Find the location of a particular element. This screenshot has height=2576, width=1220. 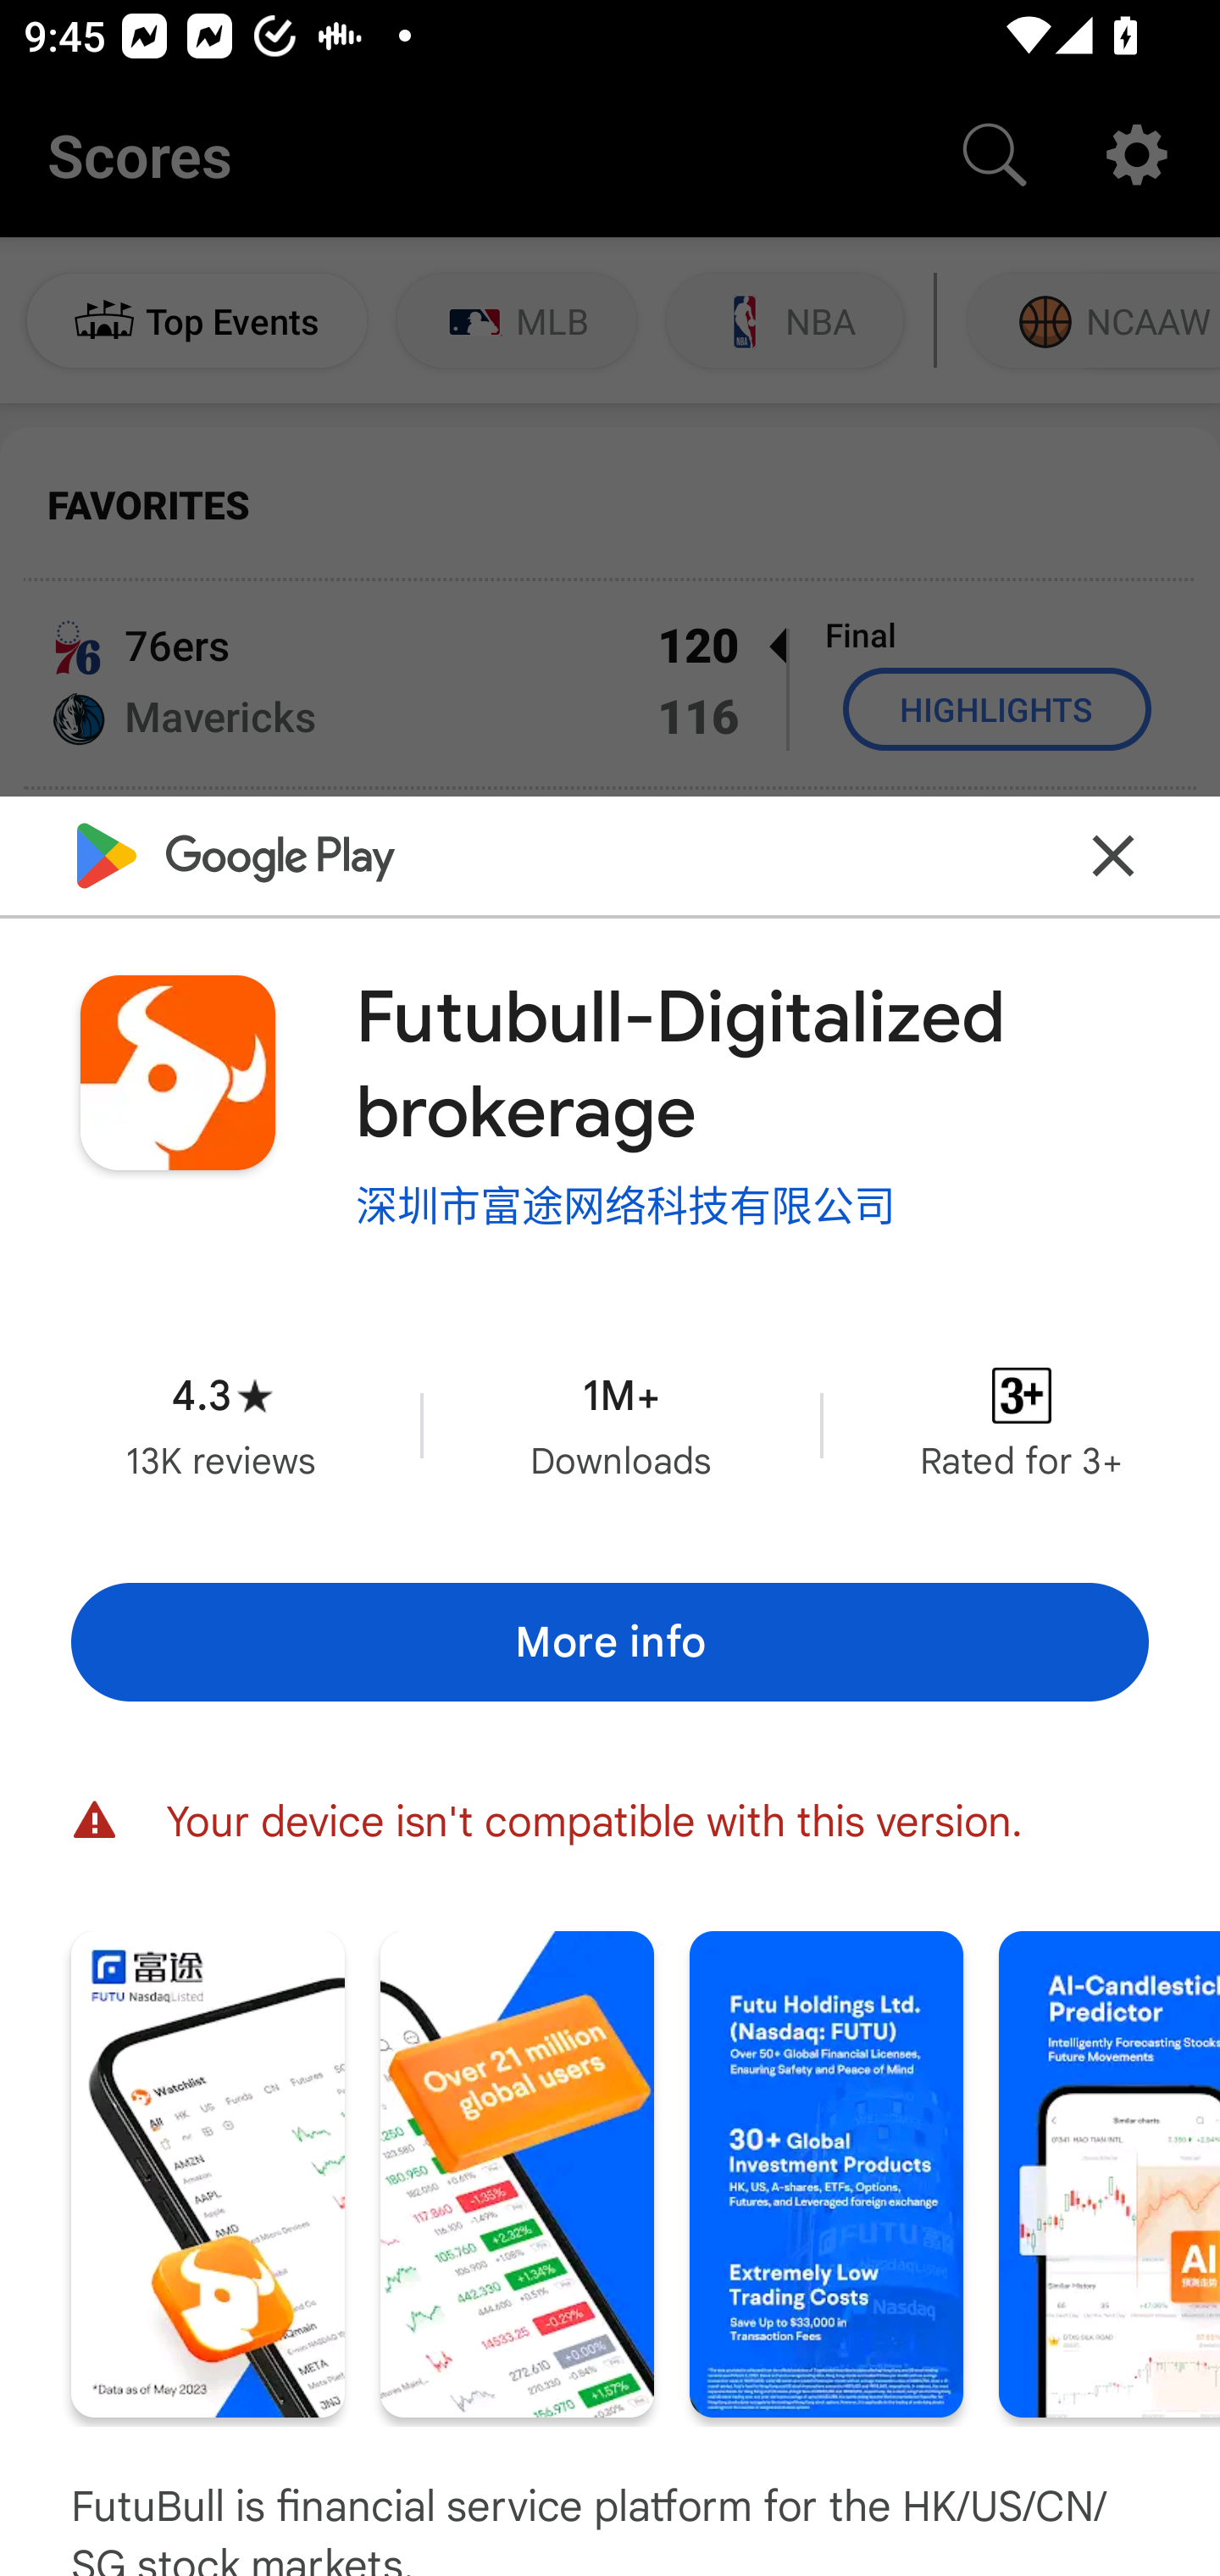

深圳市富途网络科技有限公司 is located at coordinates (625, 1205).